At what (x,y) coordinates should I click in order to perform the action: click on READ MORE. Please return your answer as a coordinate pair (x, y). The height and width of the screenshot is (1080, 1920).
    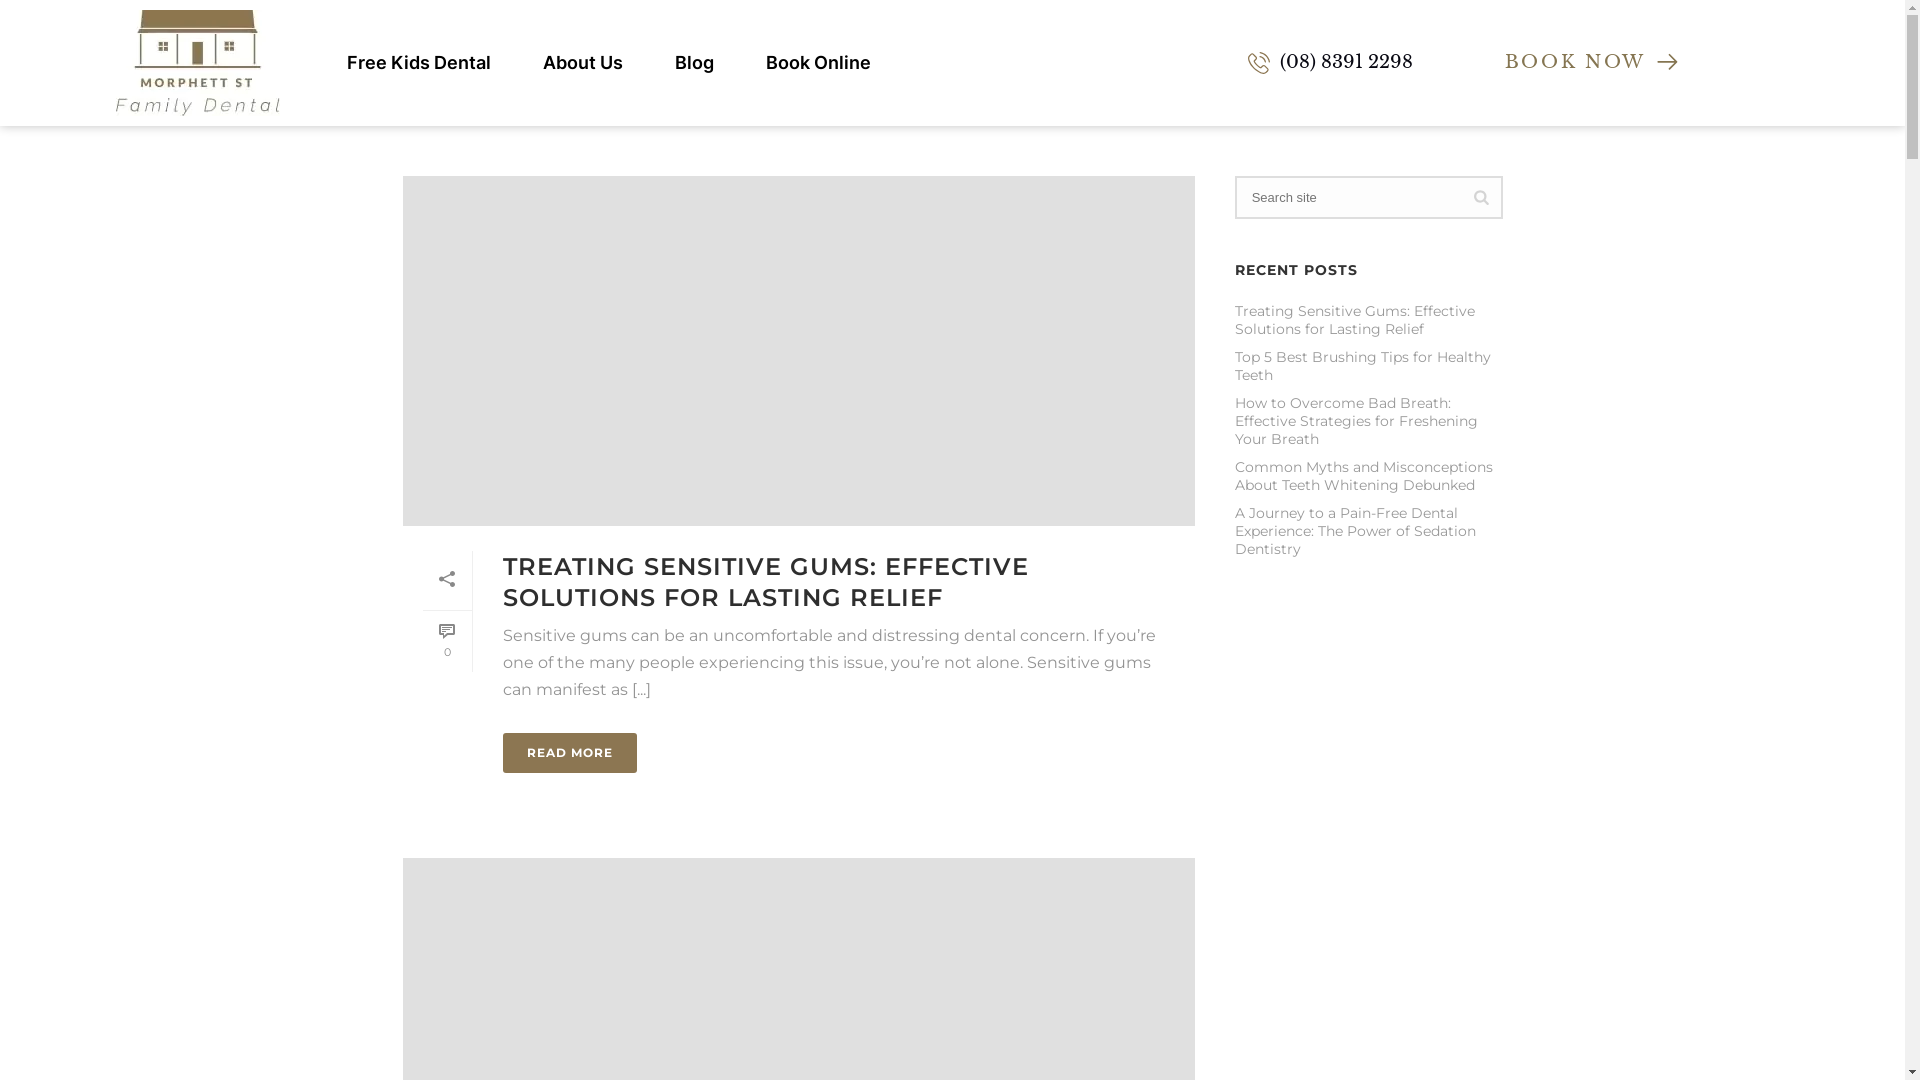
    Looking at the image, I should click on (569, 753).